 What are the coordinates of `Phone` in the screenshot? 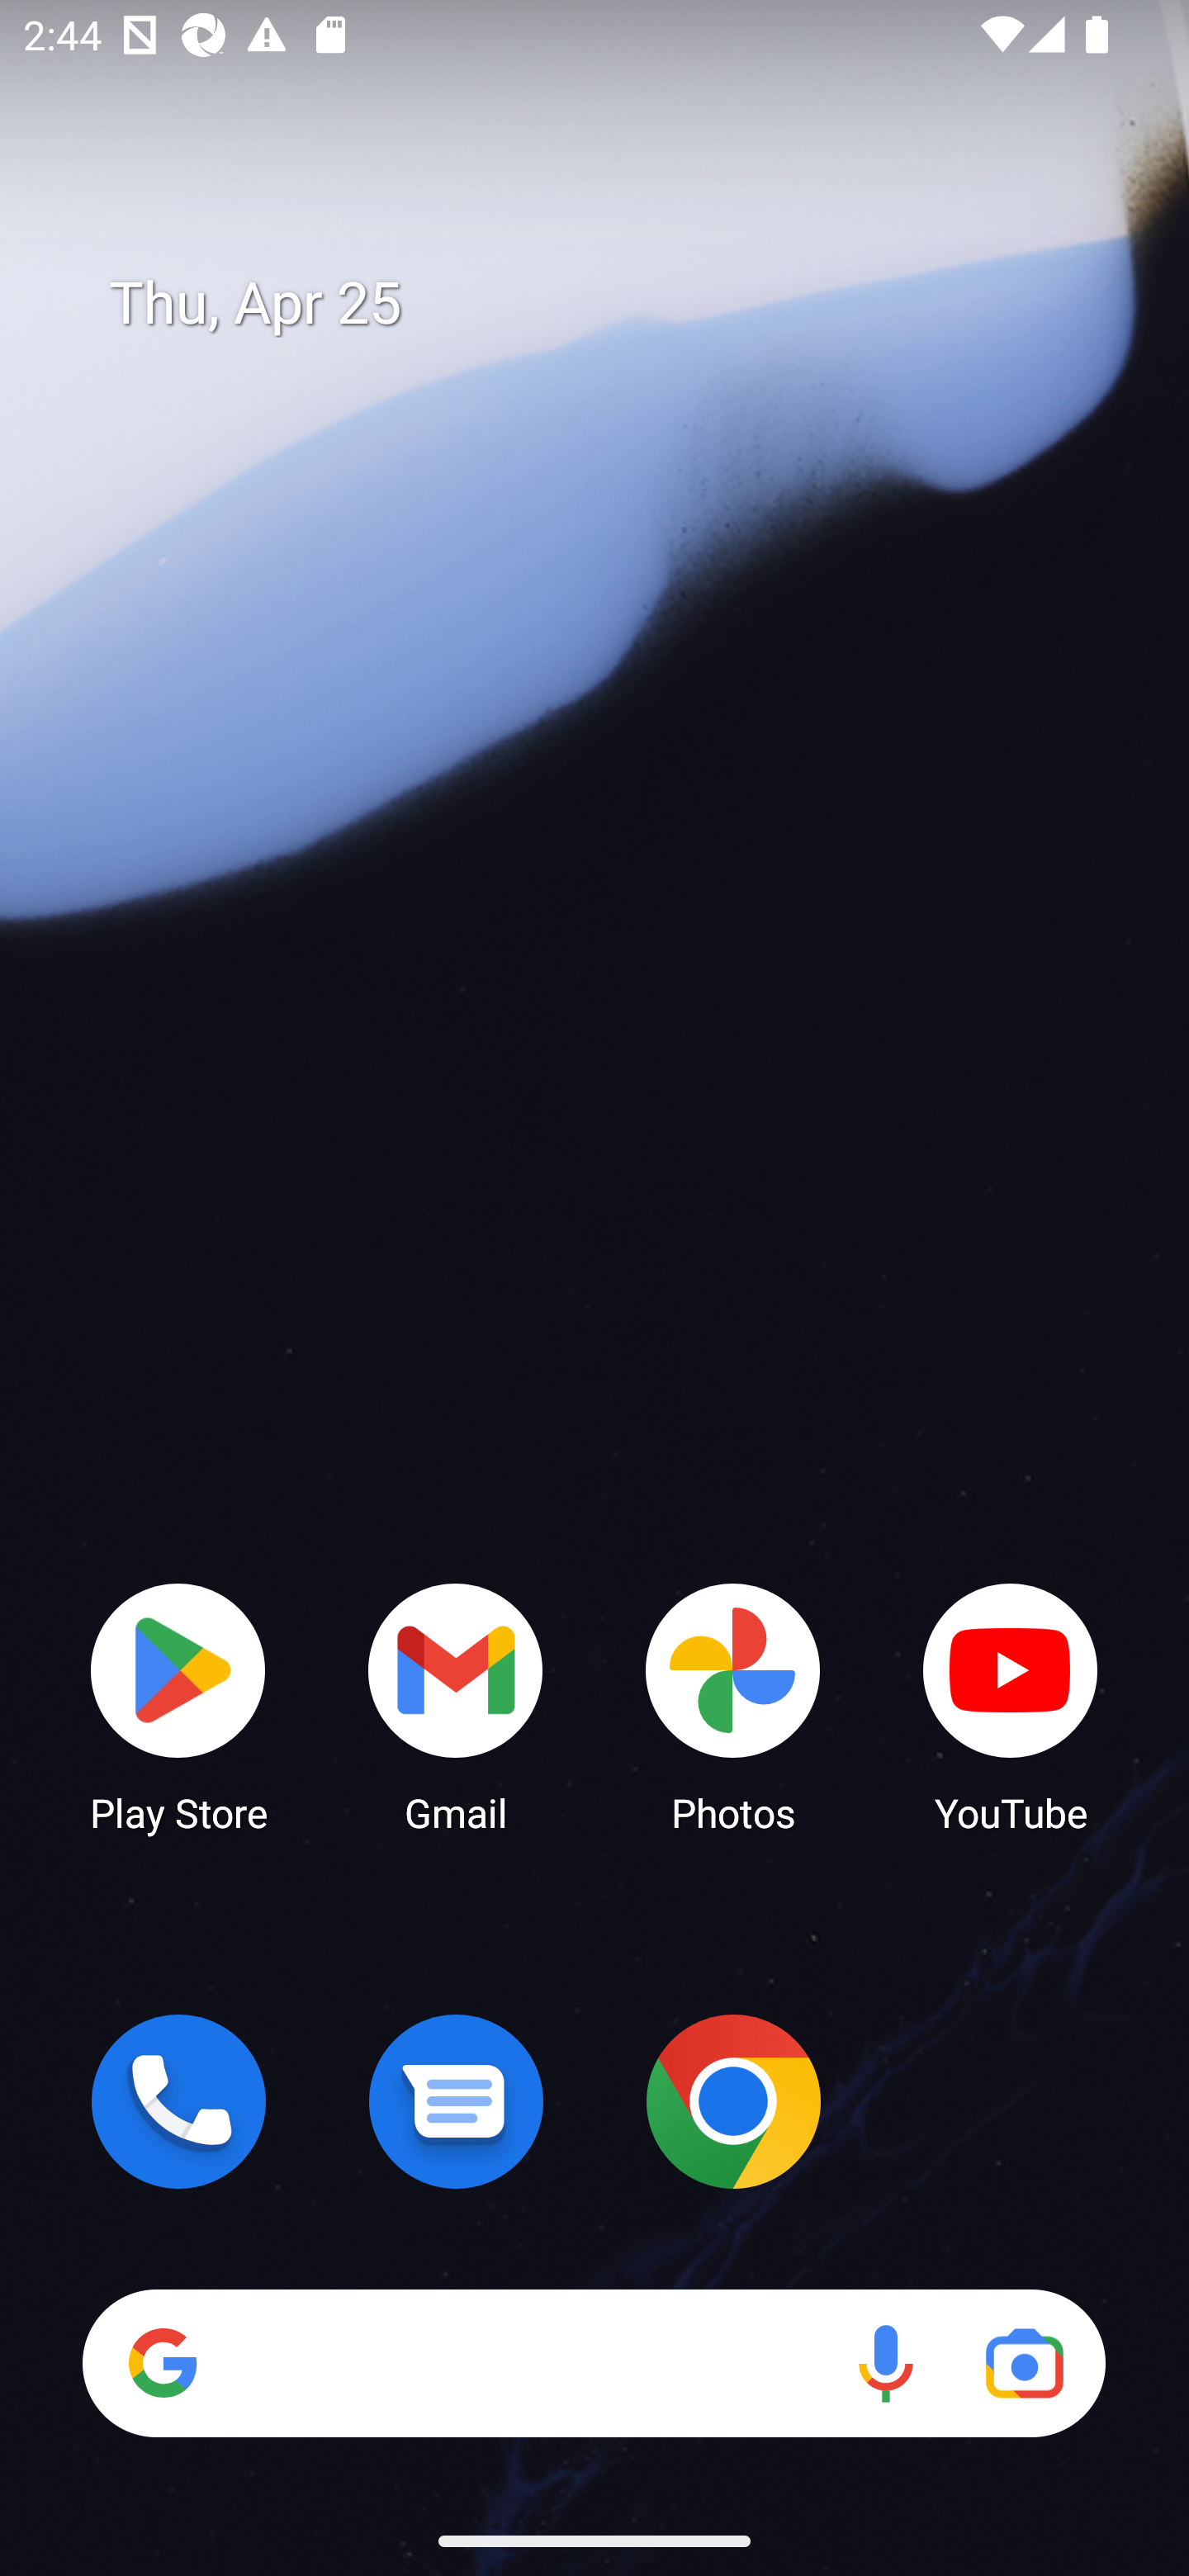 It's located at (178, 2101).